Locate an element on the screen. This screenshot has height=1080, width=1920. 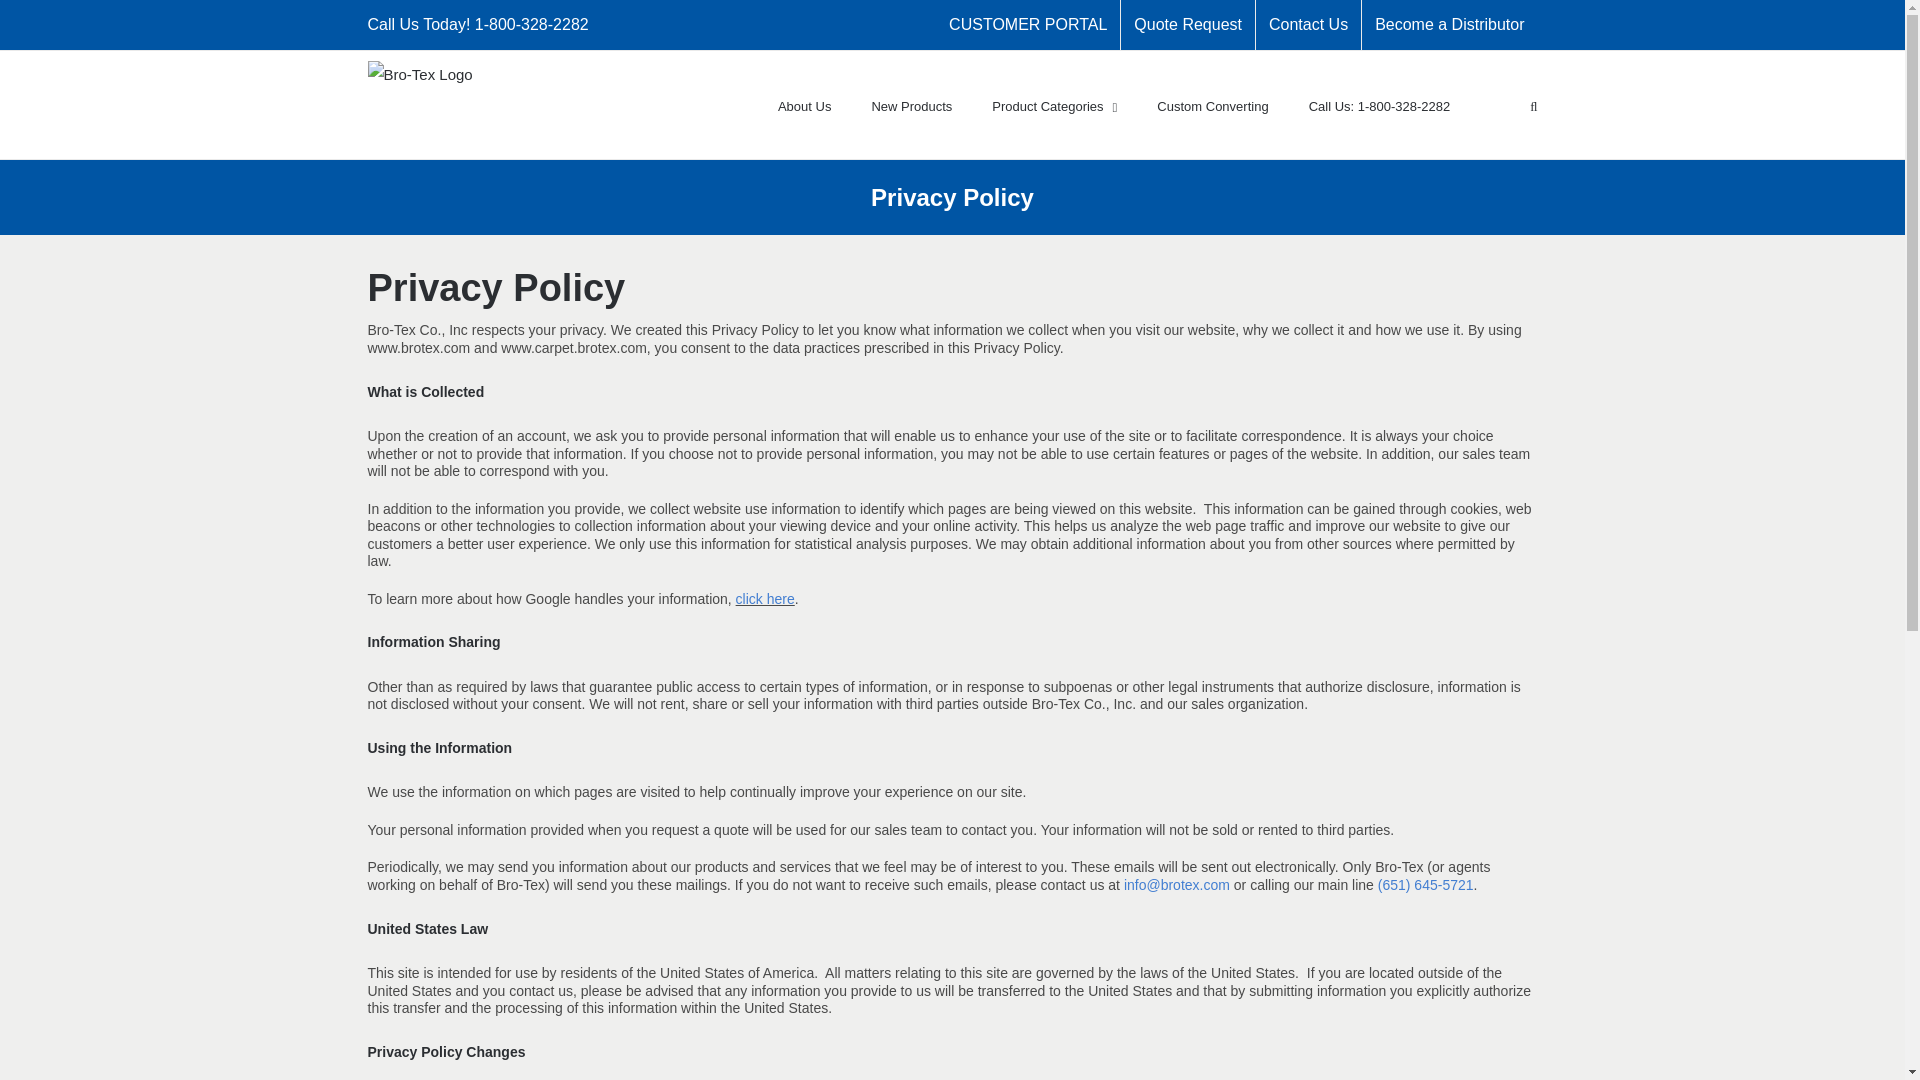
Product Categories is located at coordinates (1054, 104).